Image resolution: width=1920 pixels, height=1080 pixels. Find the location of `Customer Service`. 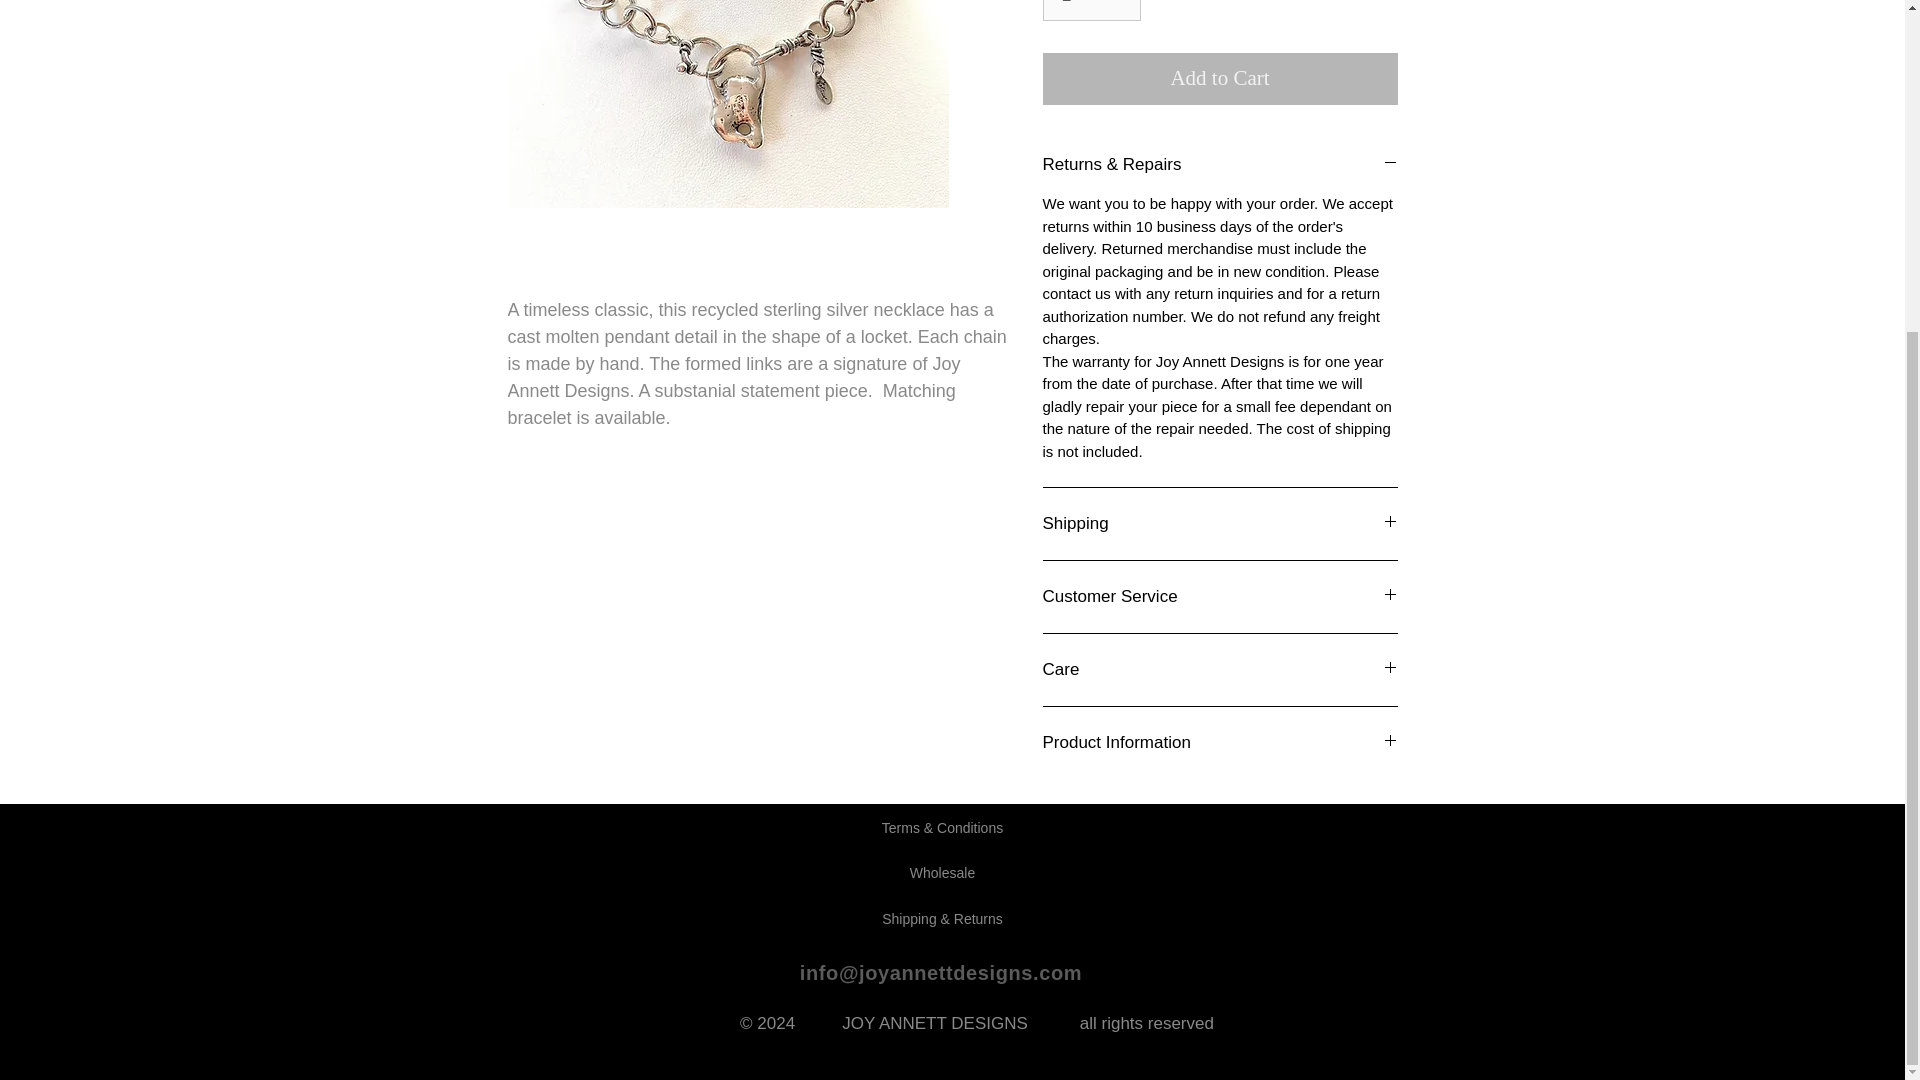

Customer Service is located at coordinates (1220, 597).